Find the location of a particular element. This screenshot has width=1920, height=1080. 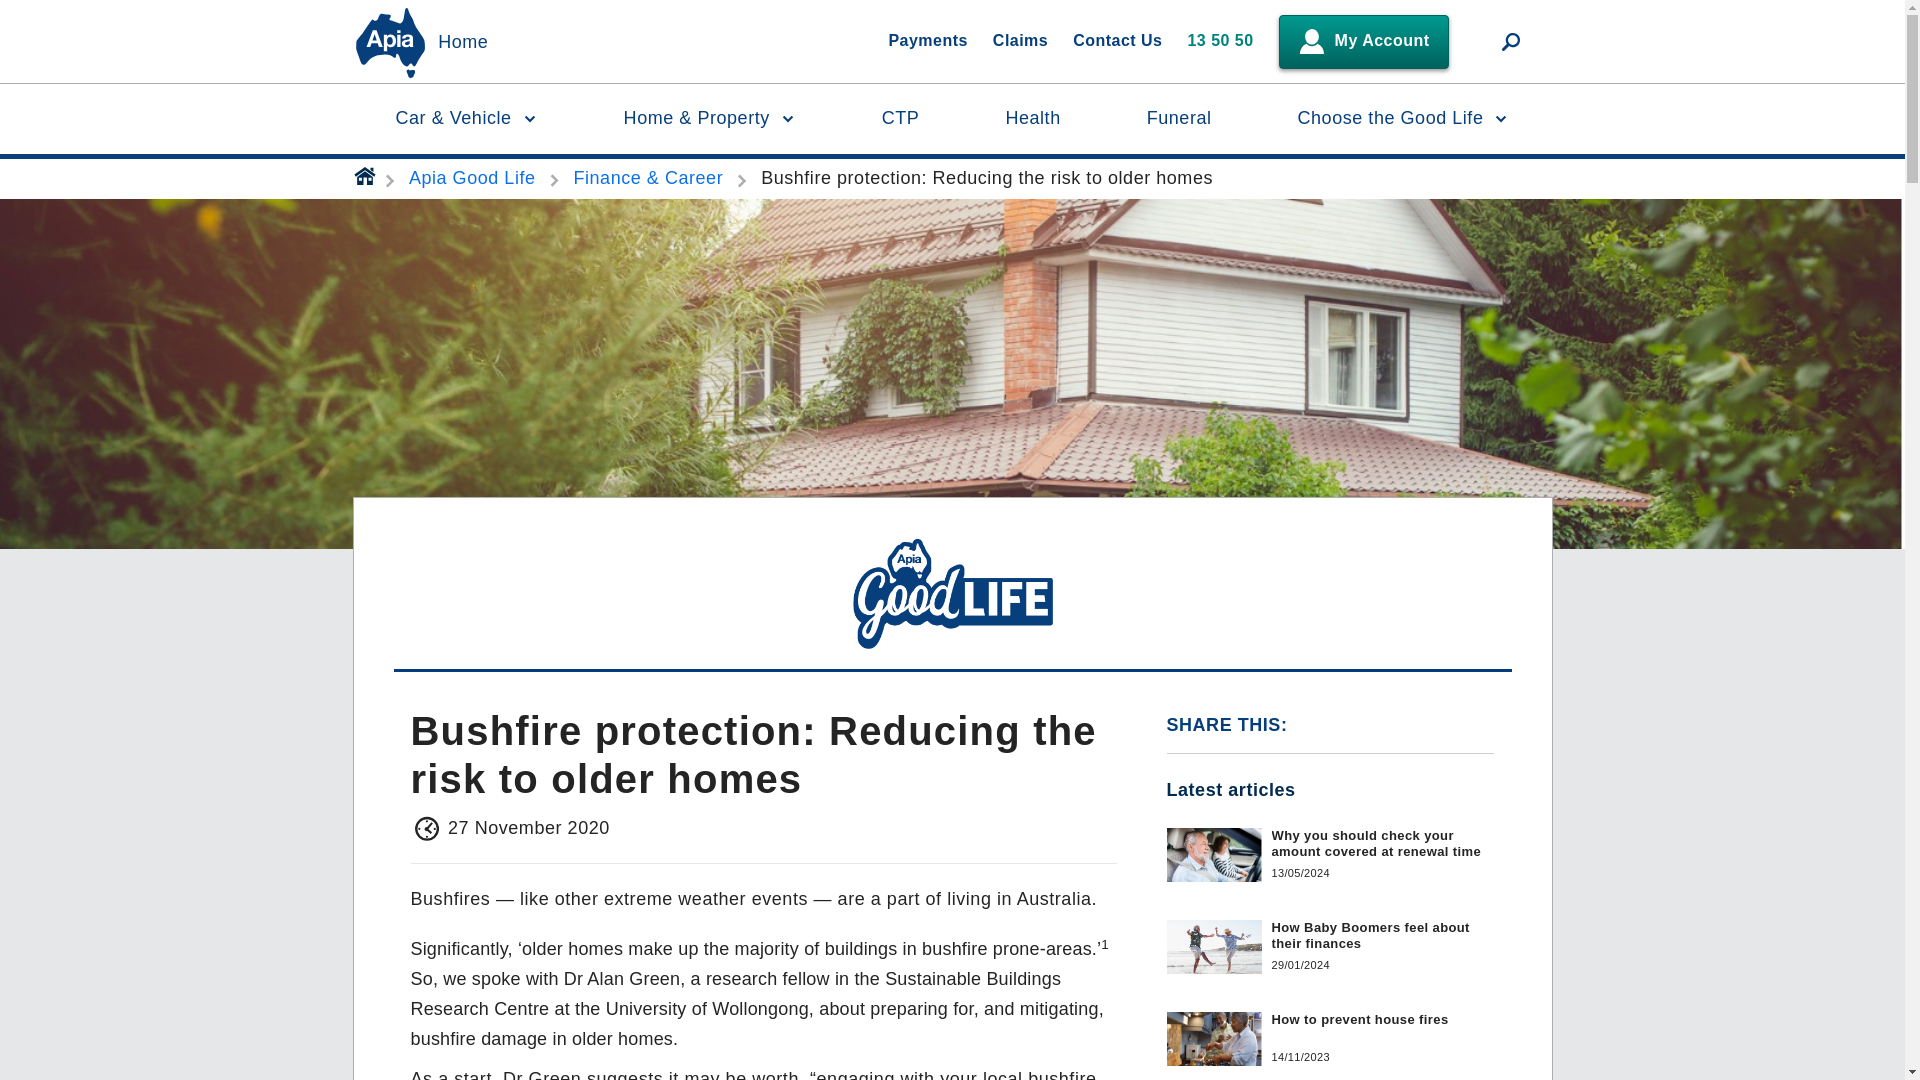

Home is located at coordinates (462, 43).